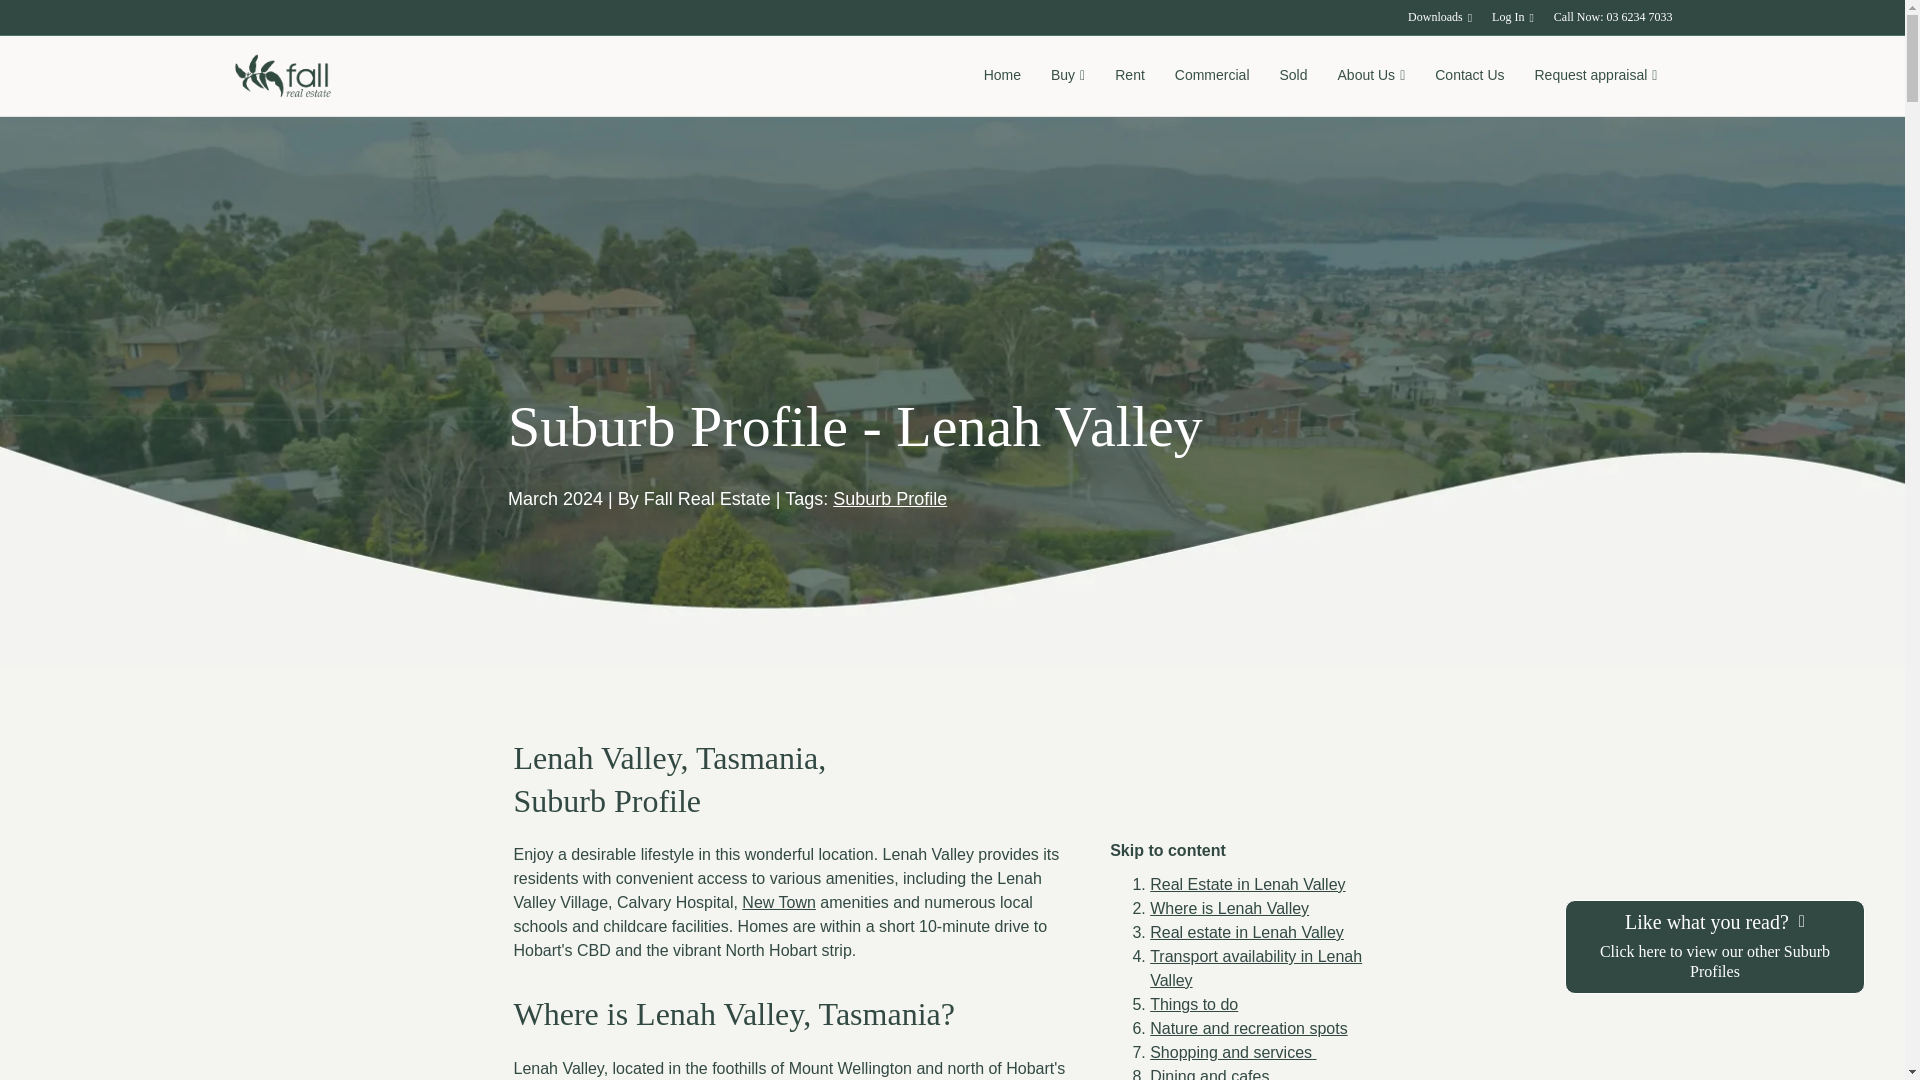  What do you see at coordinates (1596, 76) in the screenshot?
I see `Request appraisal` at bounding box center [1596, 76].